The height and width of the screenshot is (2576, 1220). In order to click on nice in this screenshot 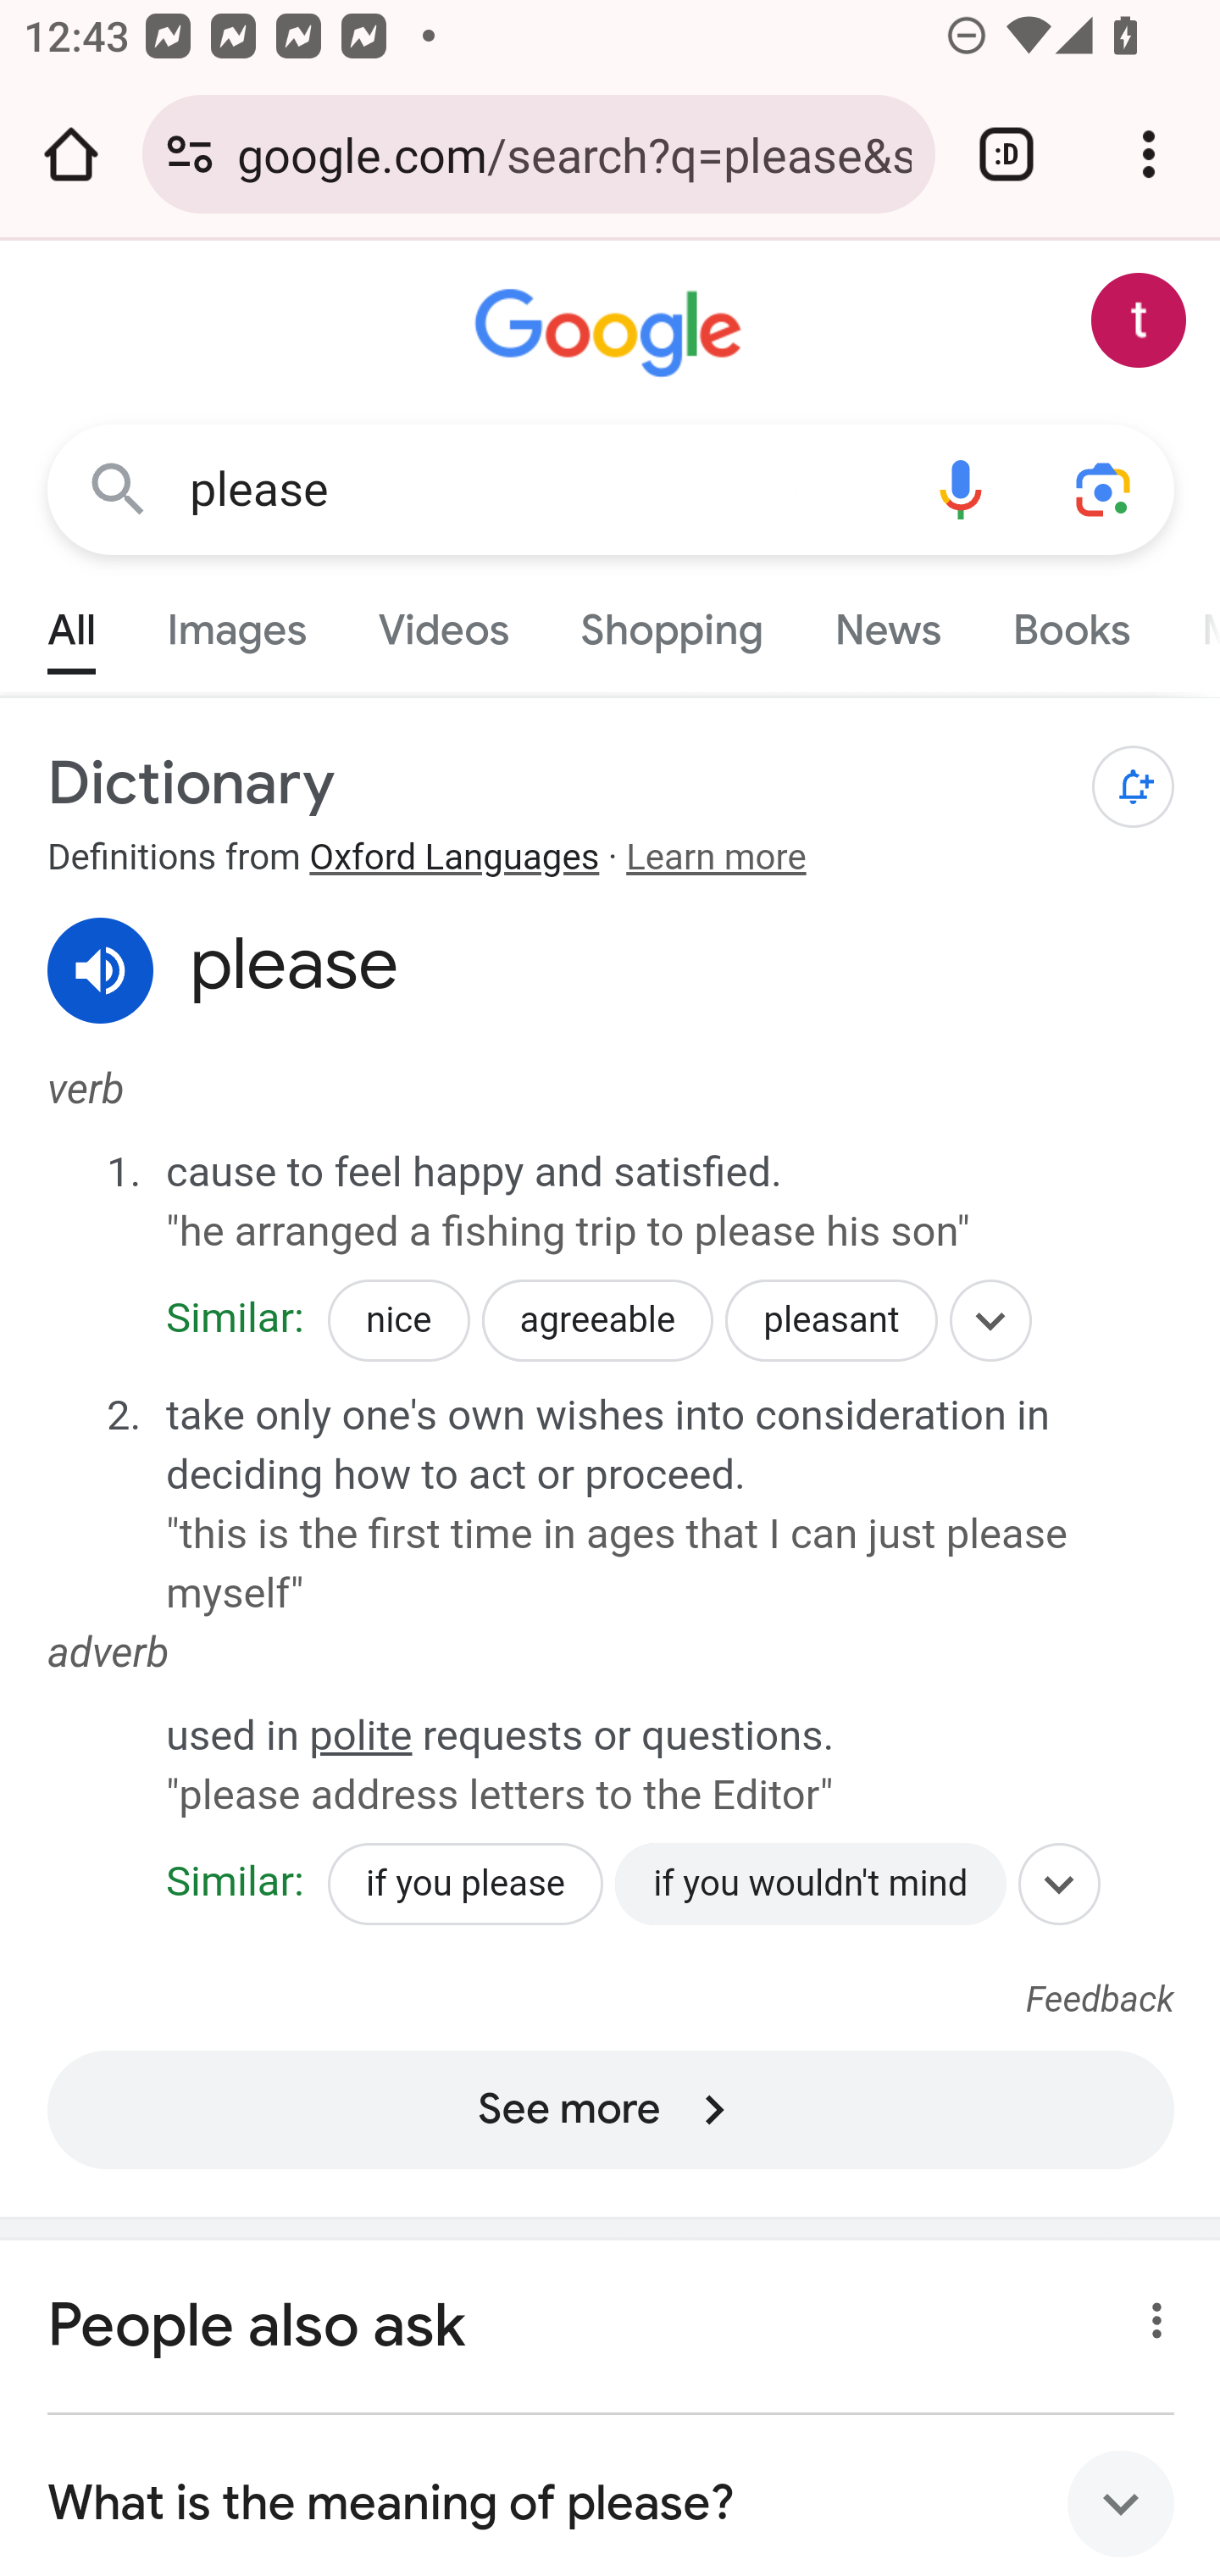, I will do `click(398, 1321)`.